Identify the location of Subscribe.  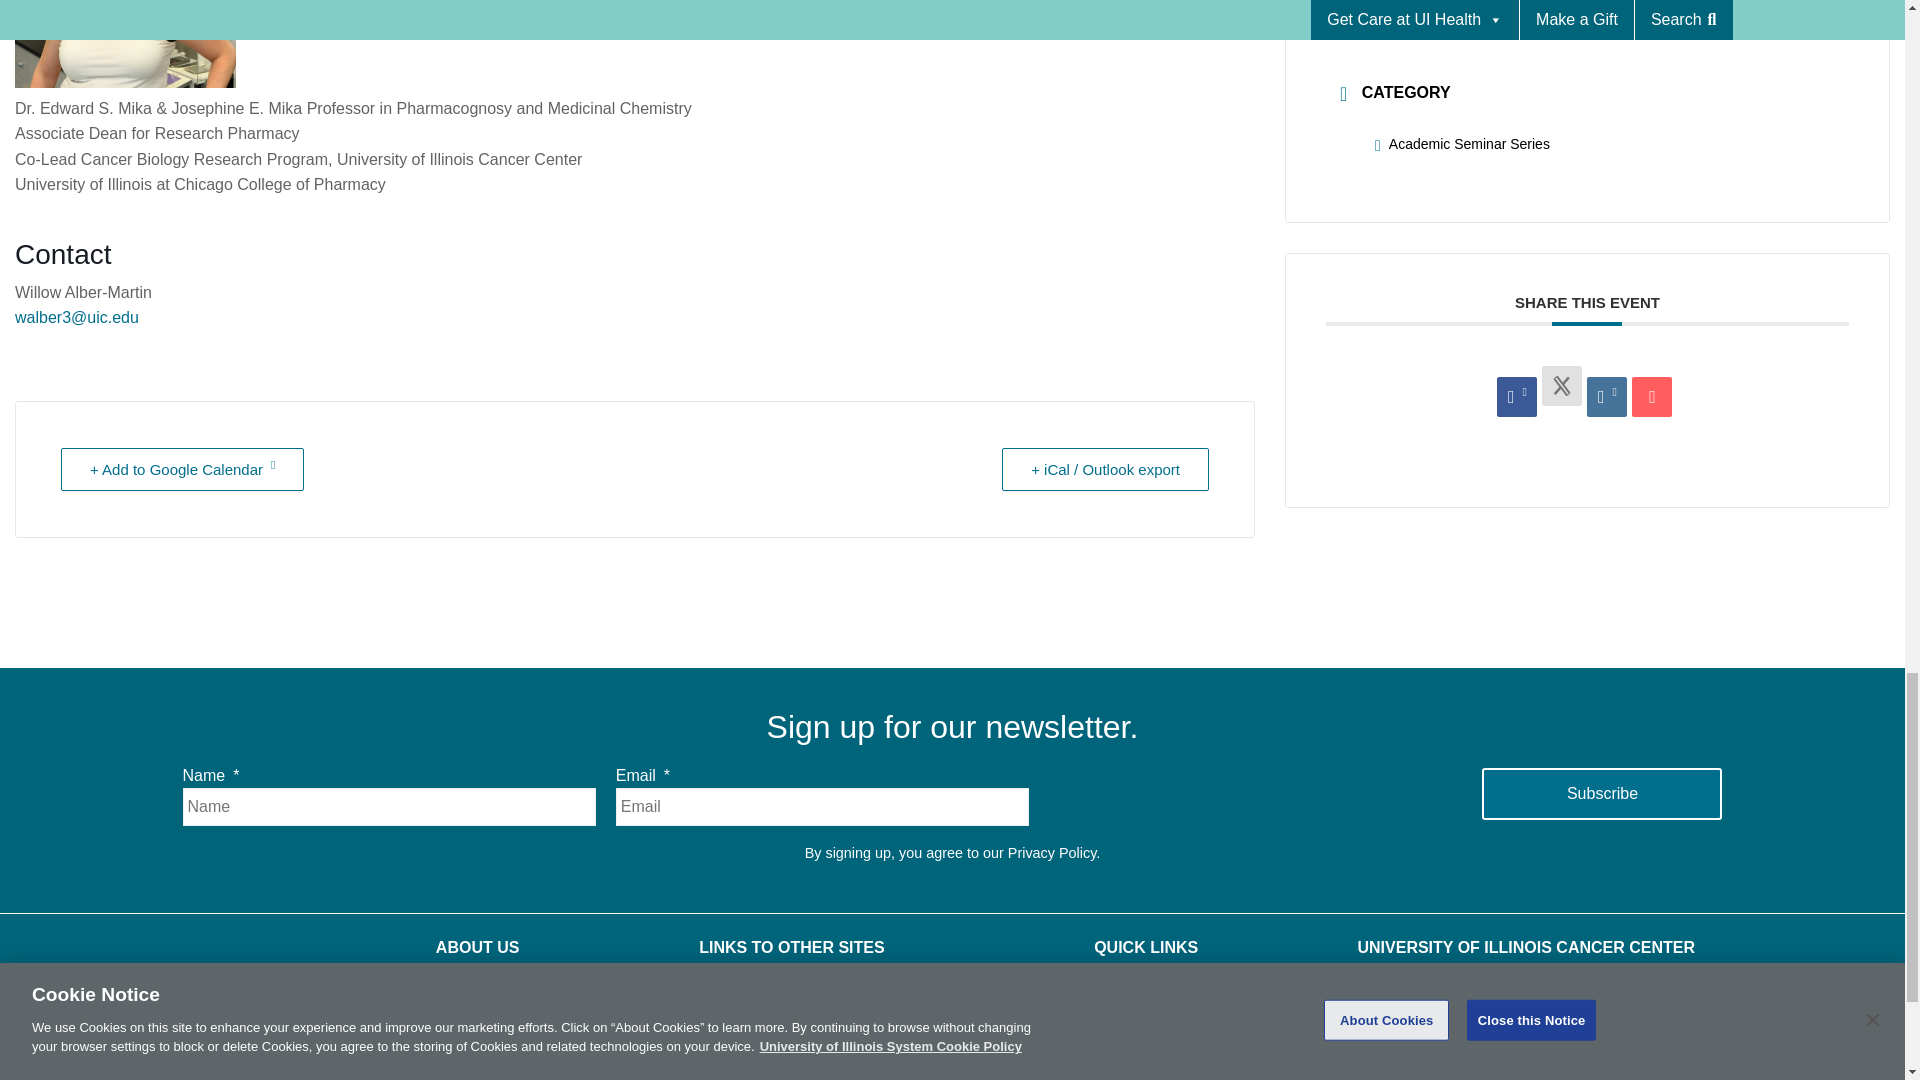
(1602, 793).